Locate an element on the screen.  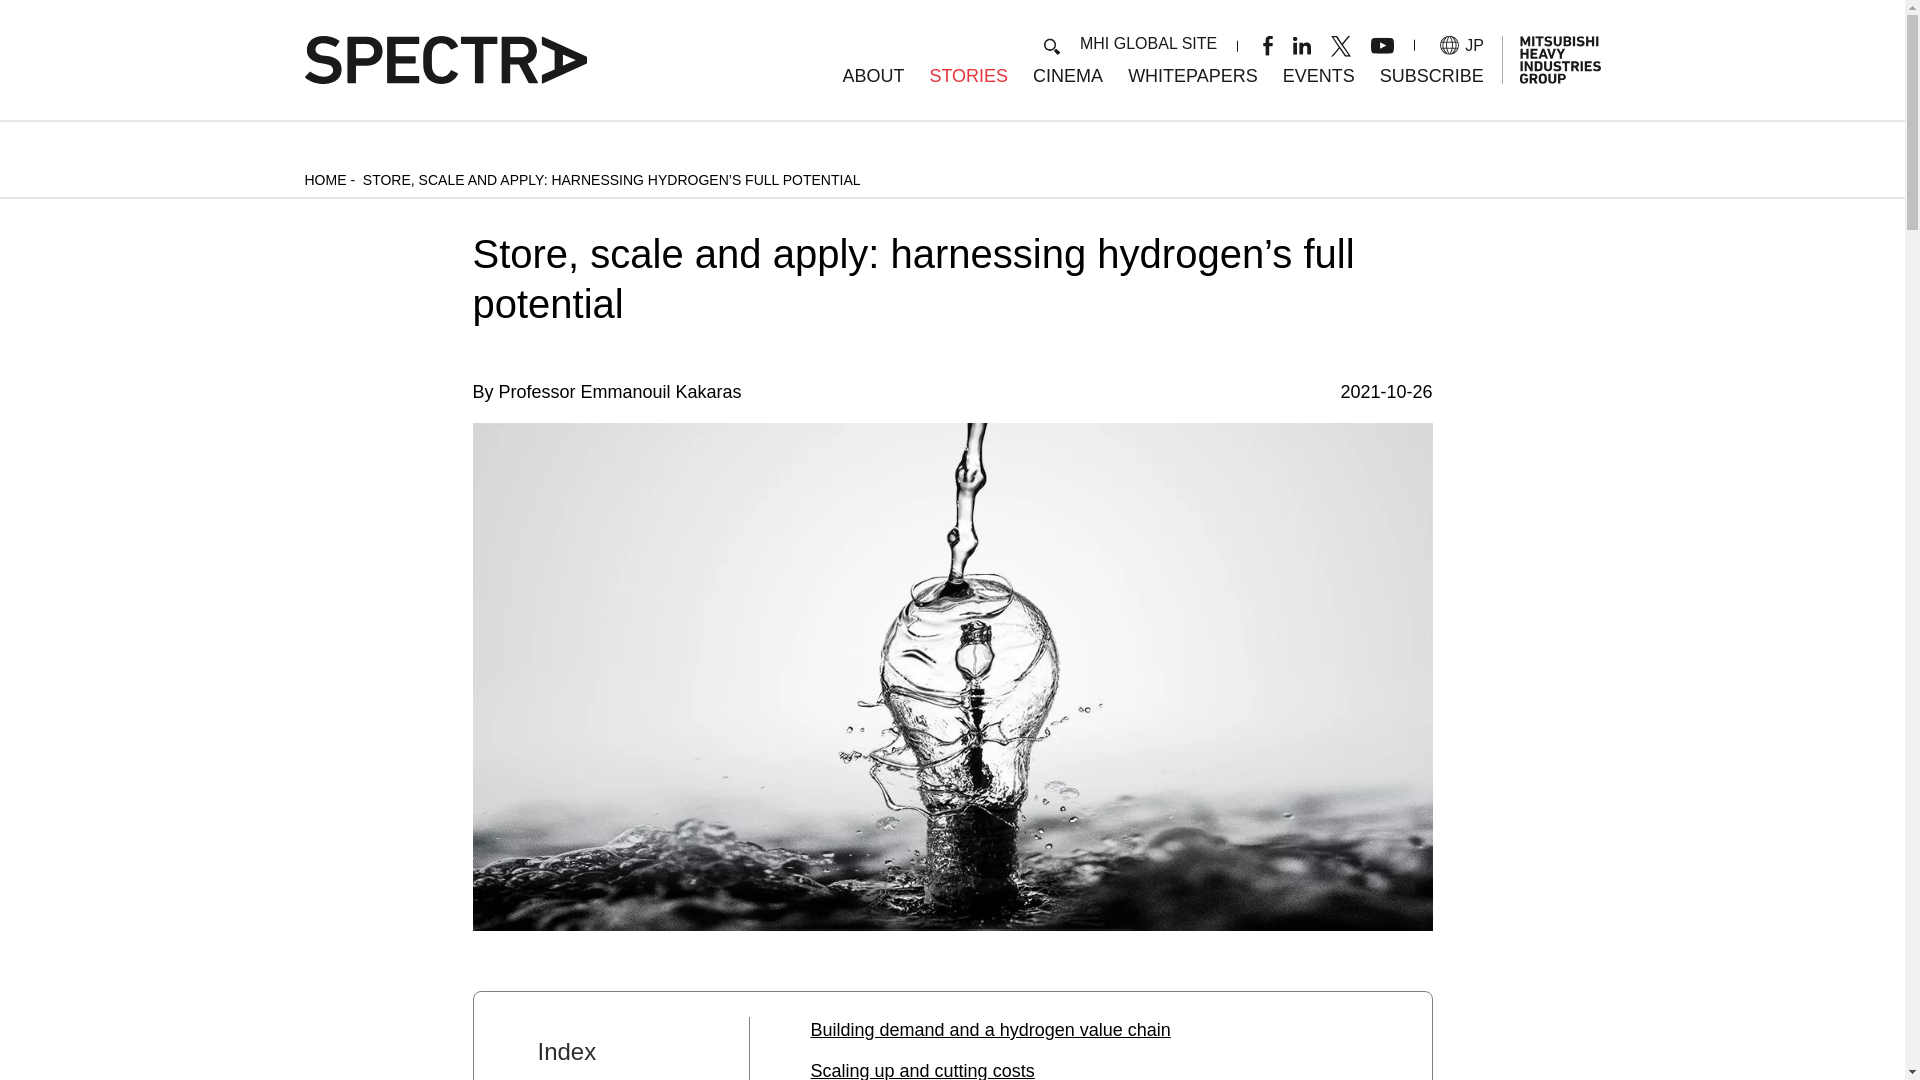
HOME is located at coordinates (324, 179).